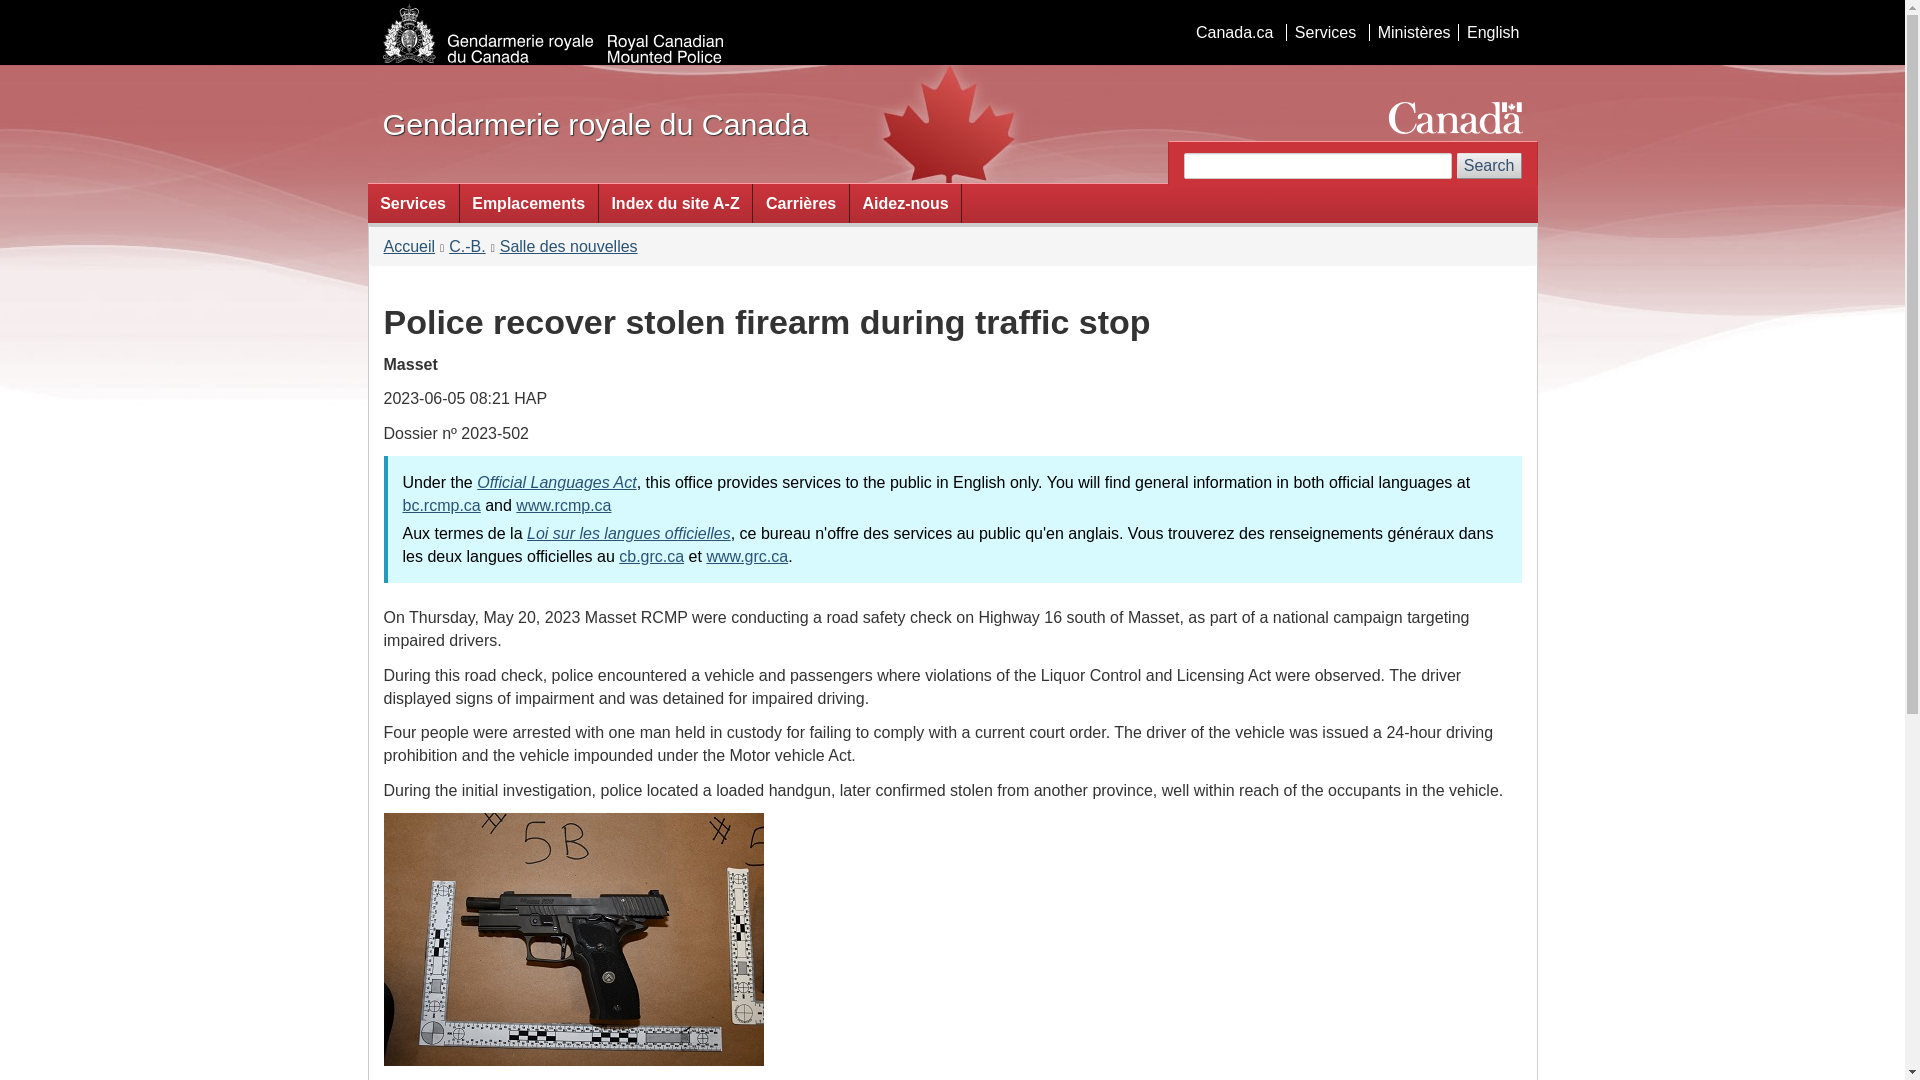  What do you see at coordinates (467, 246) in the screenshot?
I see `C.-B.` at bounding box center [467, 246].